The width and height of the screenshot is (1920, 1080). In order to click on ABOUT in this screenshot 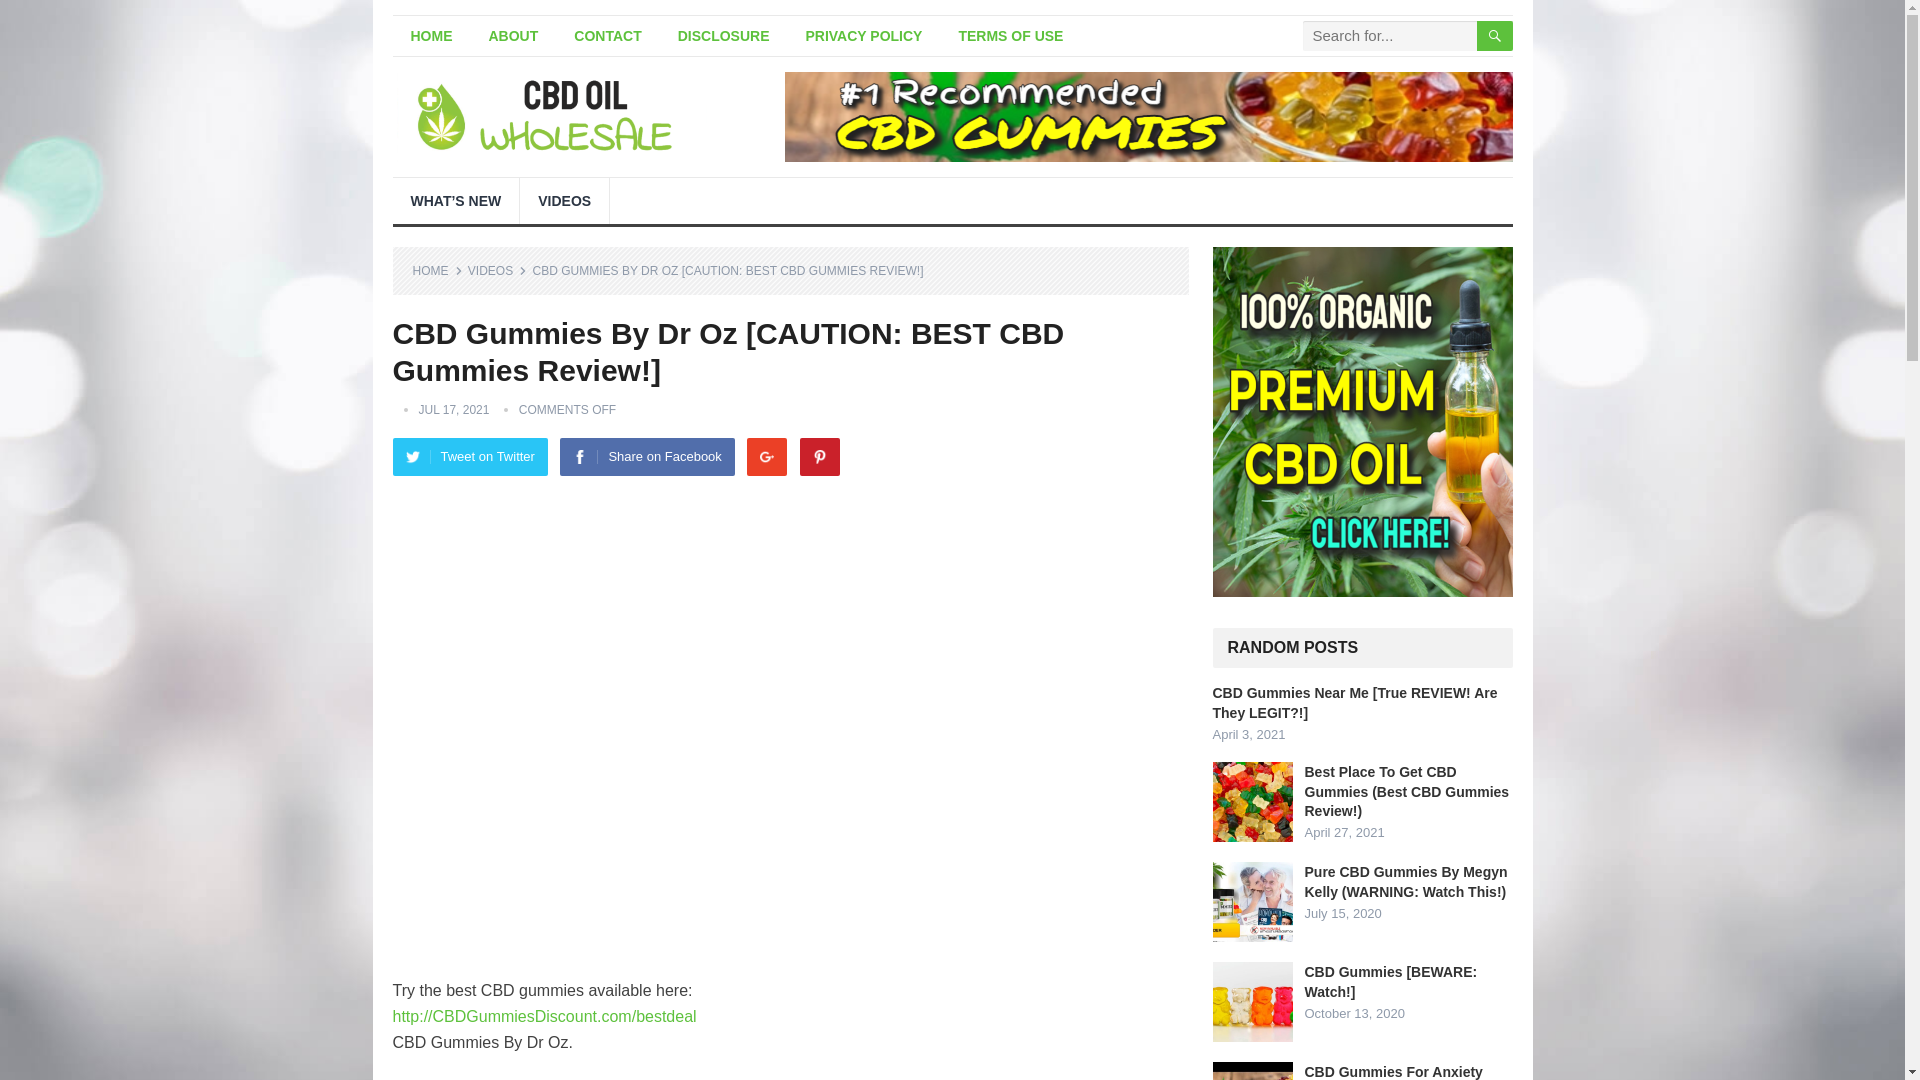, I will do `click(513, 36)`.